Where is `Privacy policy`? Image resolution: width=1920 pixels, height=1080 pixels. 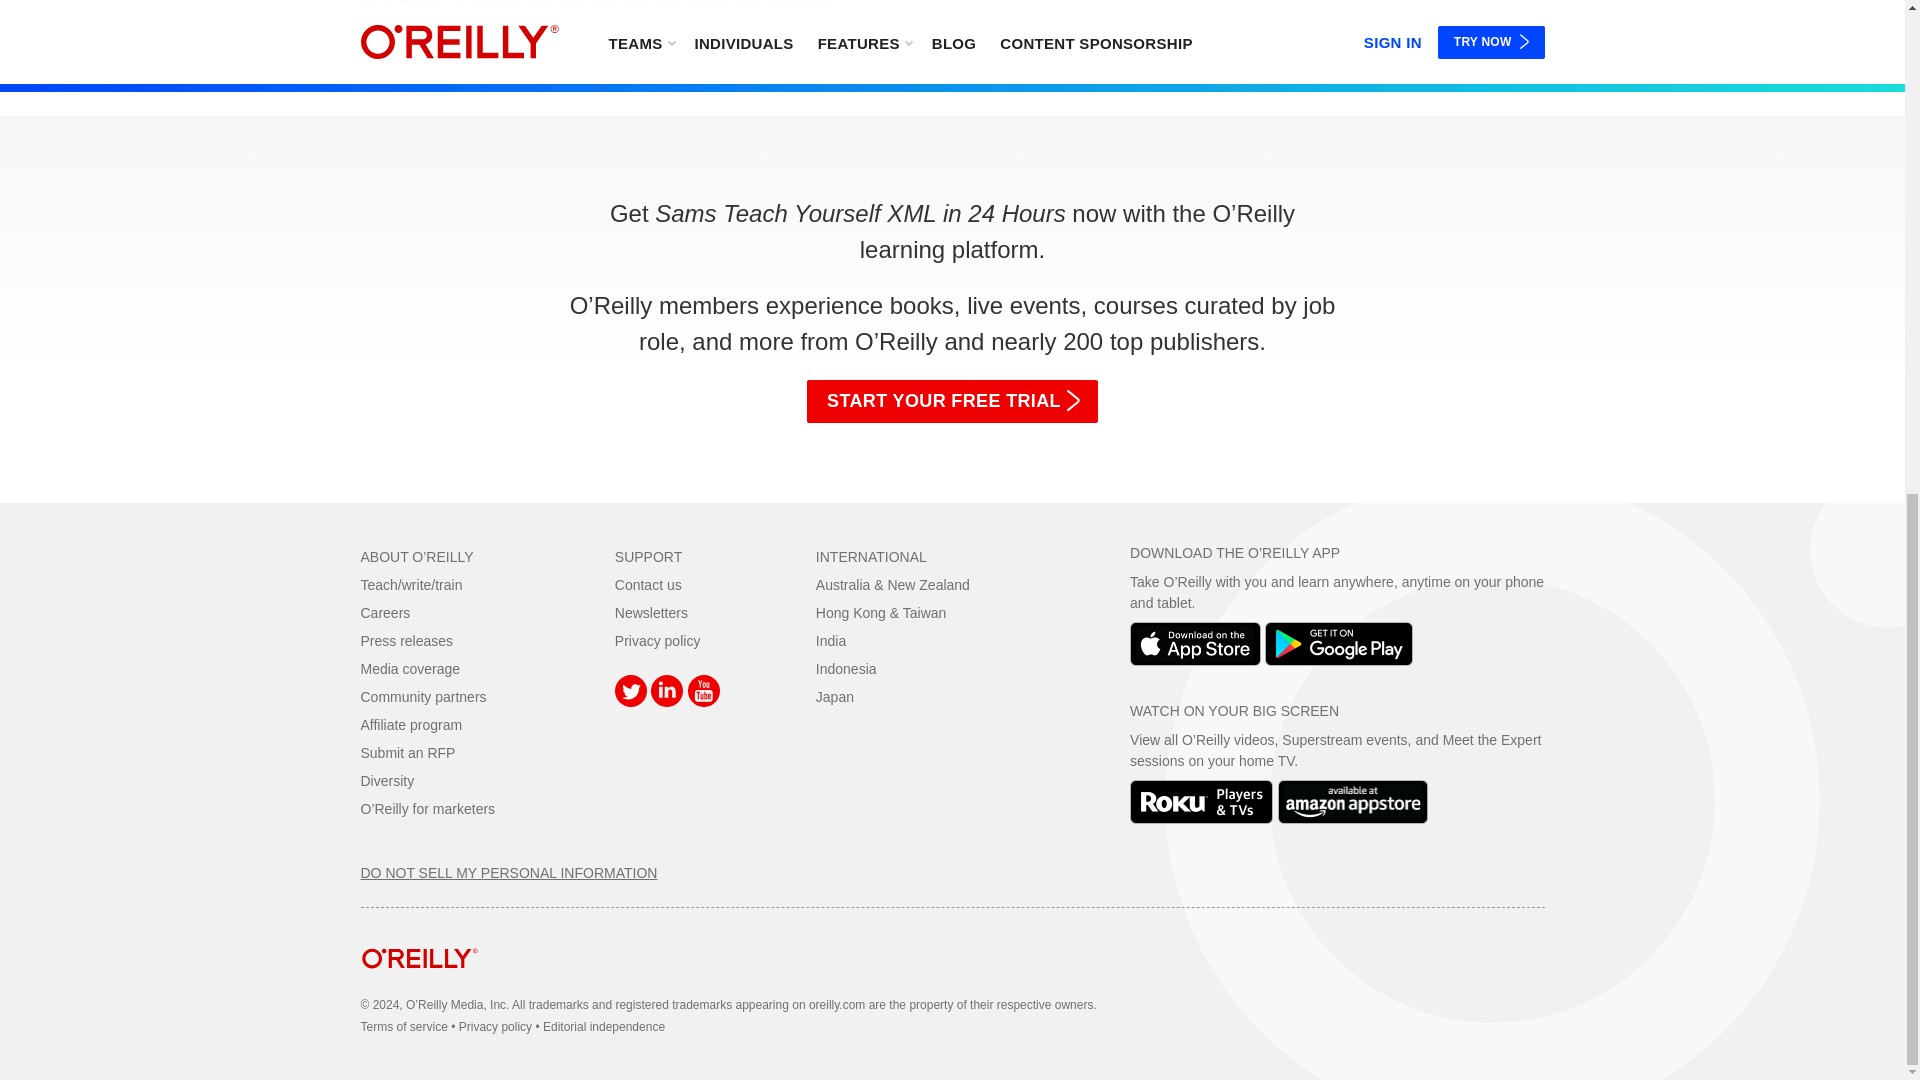
Privacy policy is located at coordinates (657, 640).